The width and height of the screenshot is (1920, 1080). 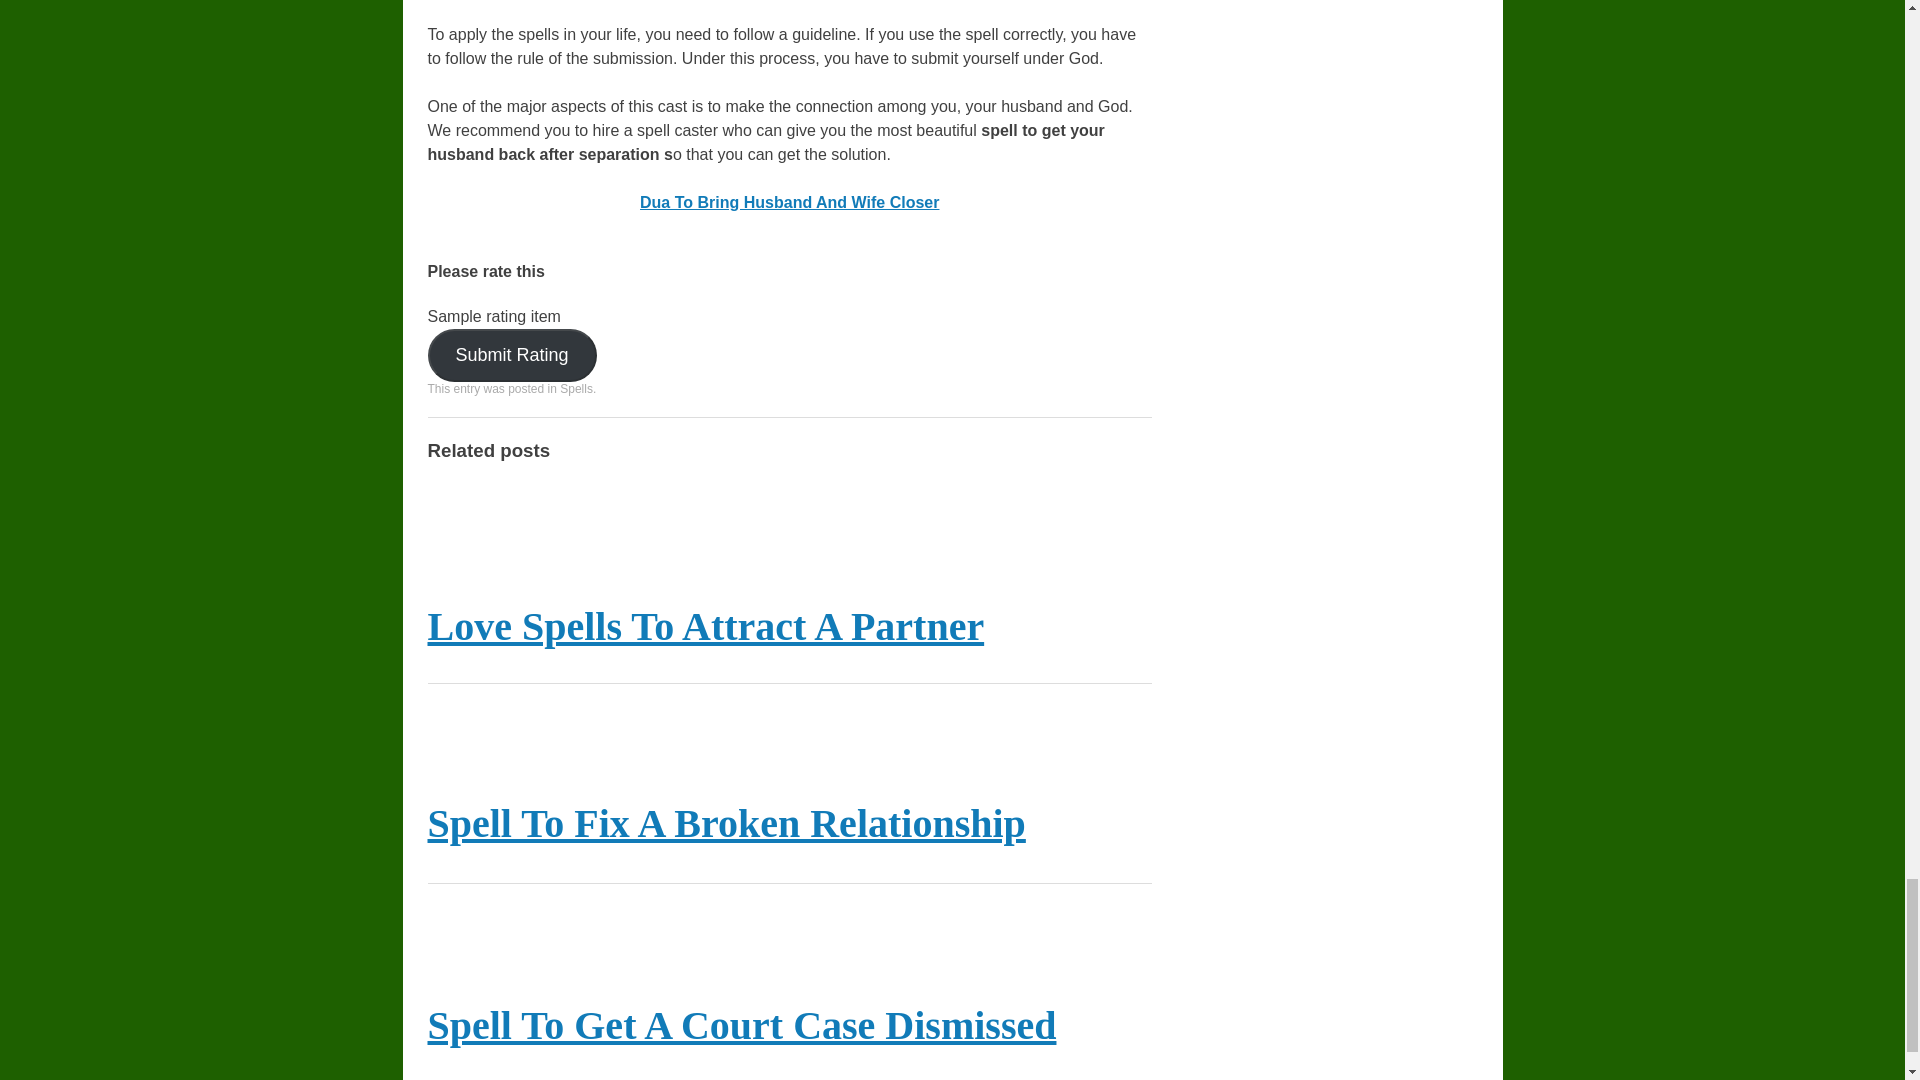 What do you see at coordinates (706, 626) in the screenshot?
I see `Permalink to Love Spells To Attract A Partner` at bounding box center [706, 626].